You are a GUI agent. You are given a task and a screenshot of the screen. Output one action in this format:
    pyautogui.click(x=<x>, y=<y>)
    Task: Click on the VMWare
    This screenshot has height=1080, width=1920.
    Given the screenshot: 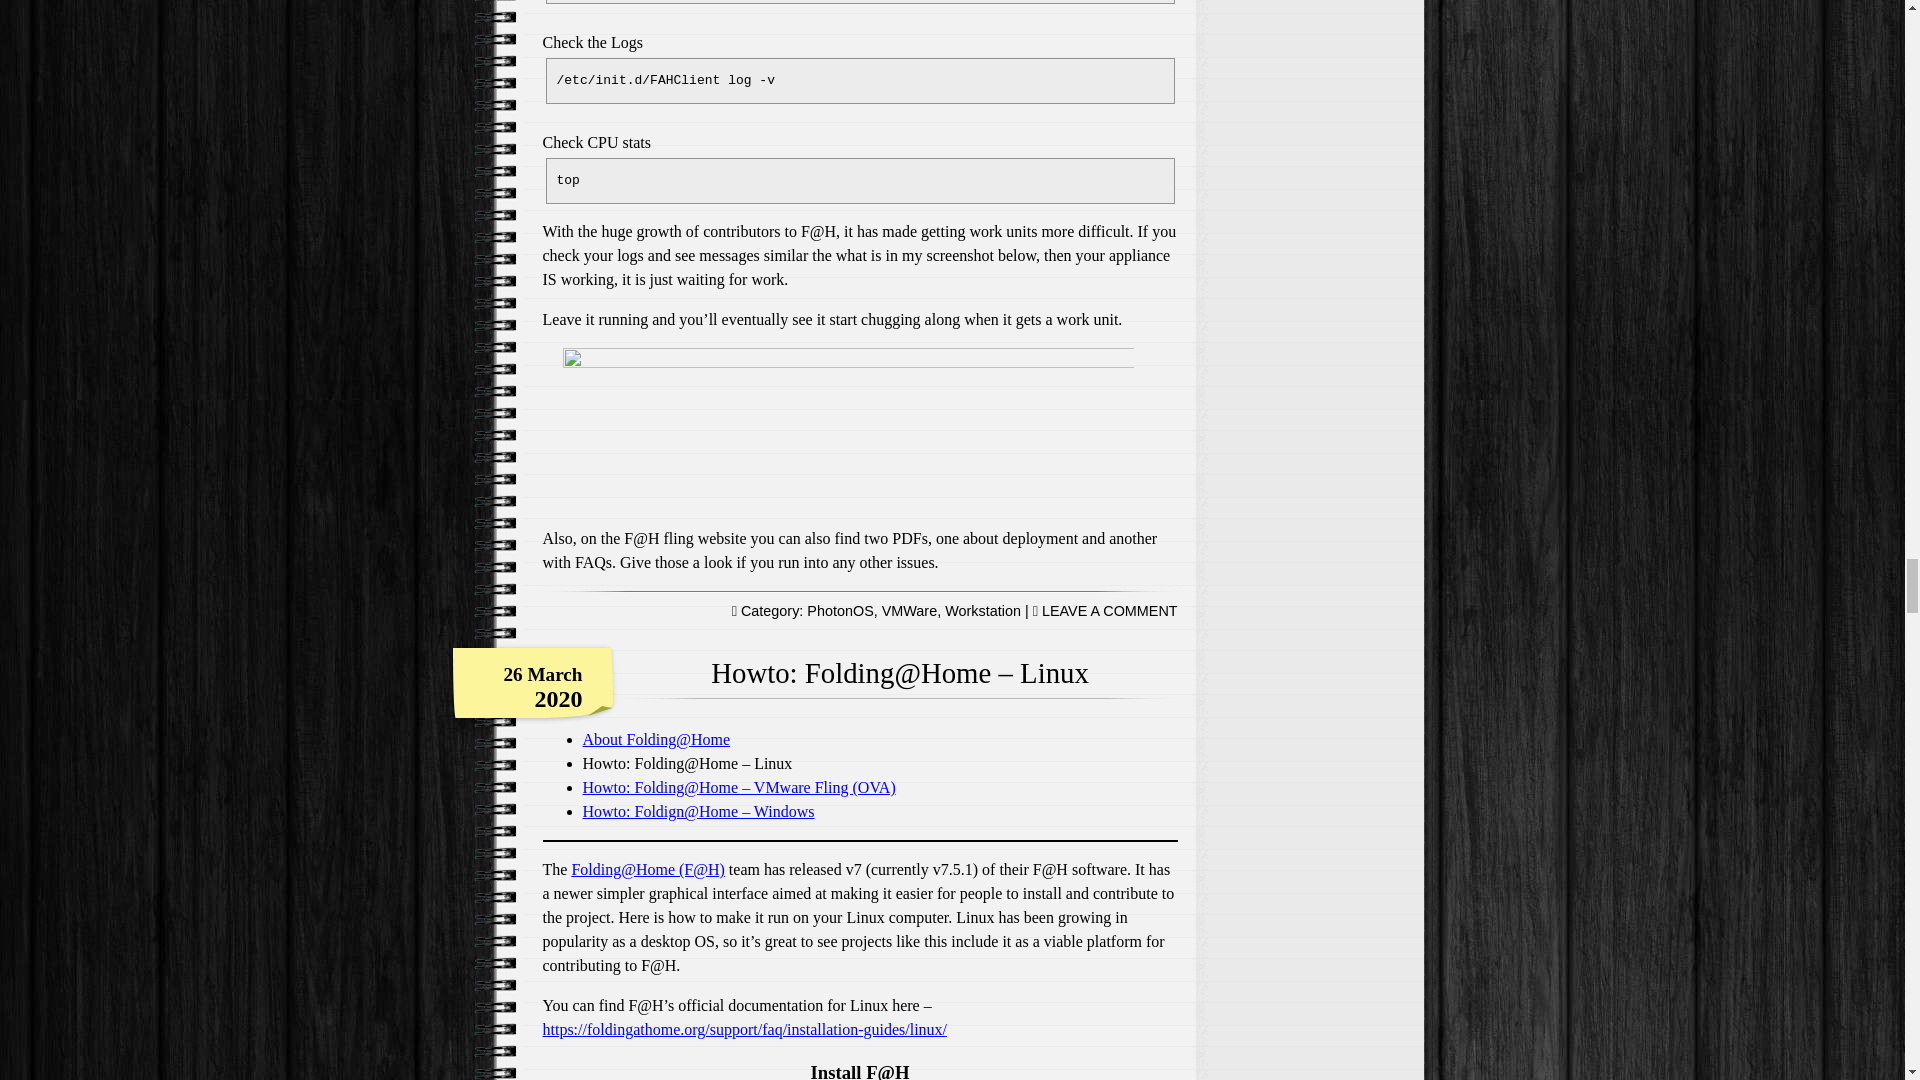 What is the action you would take?
    pyautogui.click(x=908, y=610)
    